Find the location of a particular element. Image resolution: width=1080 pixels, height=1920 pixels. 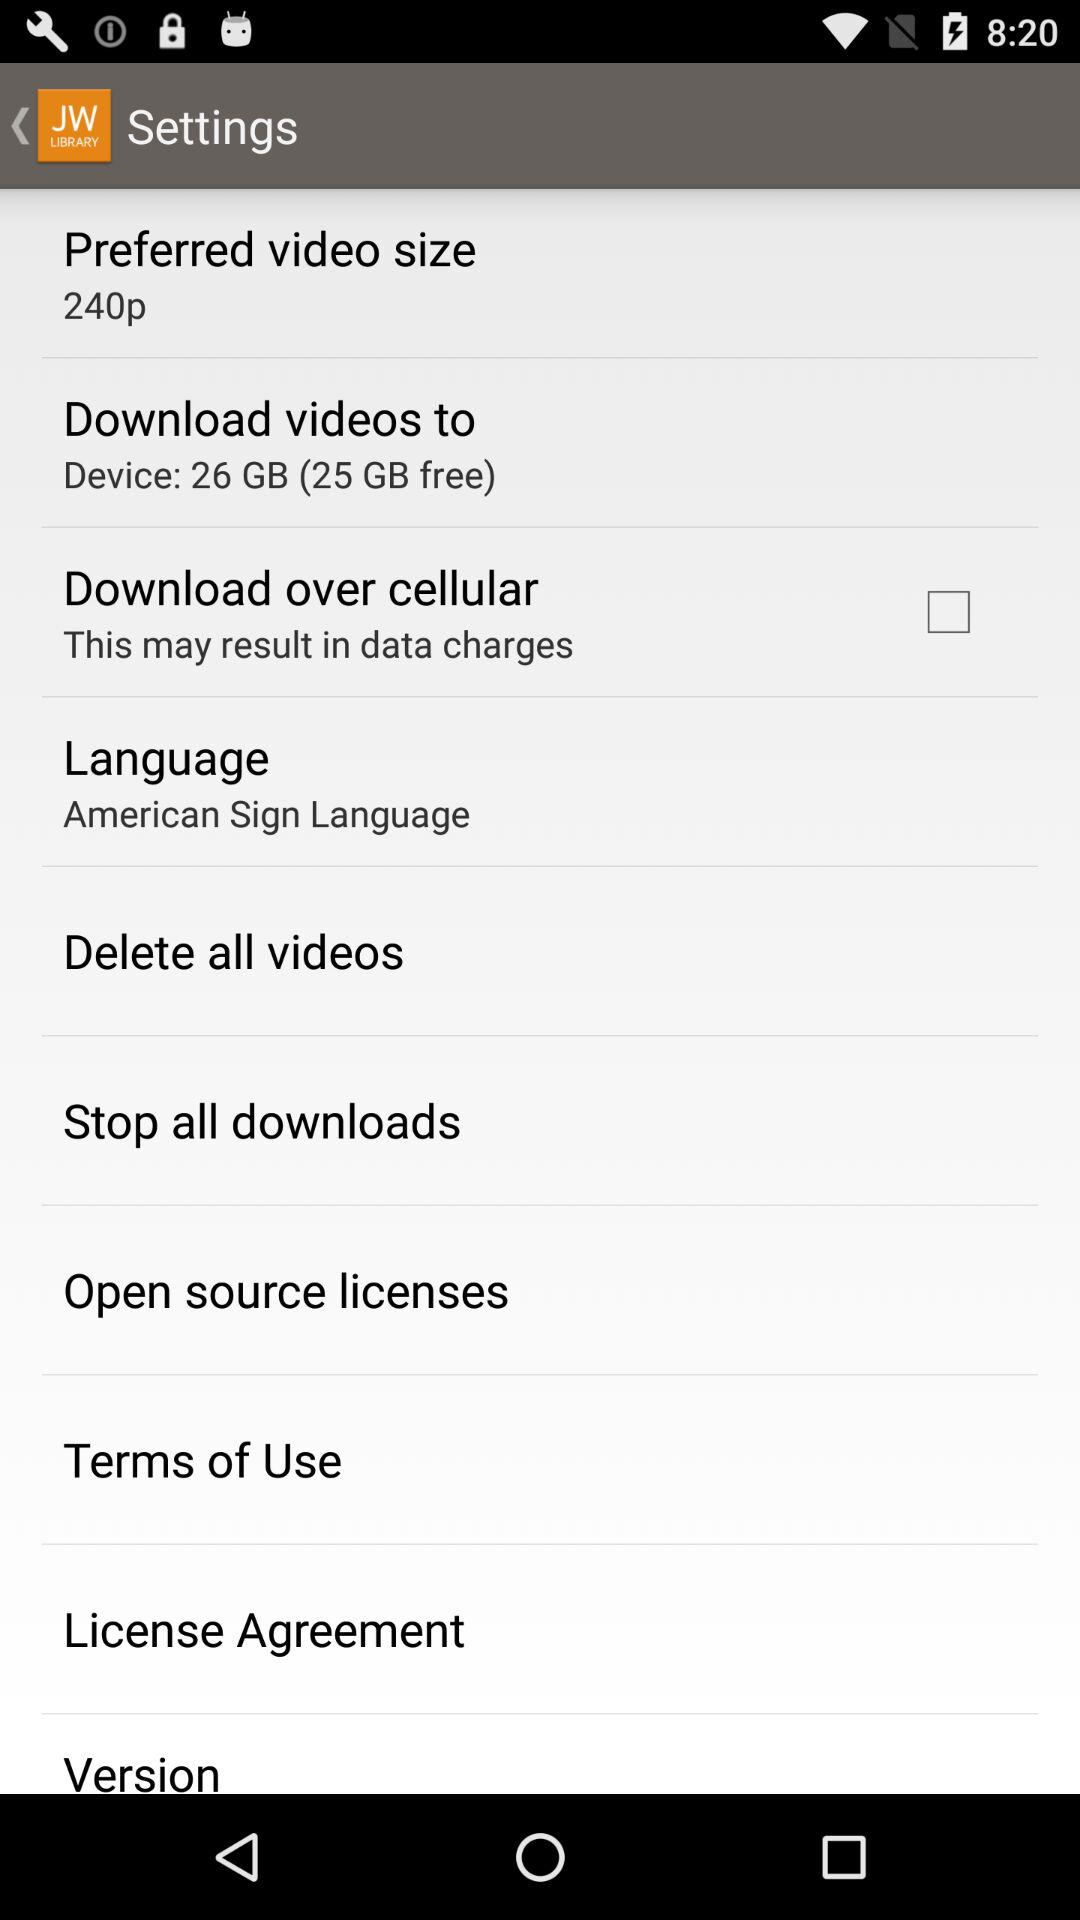

turn on app above the download videos to icon is located at coordinates (104, 304).